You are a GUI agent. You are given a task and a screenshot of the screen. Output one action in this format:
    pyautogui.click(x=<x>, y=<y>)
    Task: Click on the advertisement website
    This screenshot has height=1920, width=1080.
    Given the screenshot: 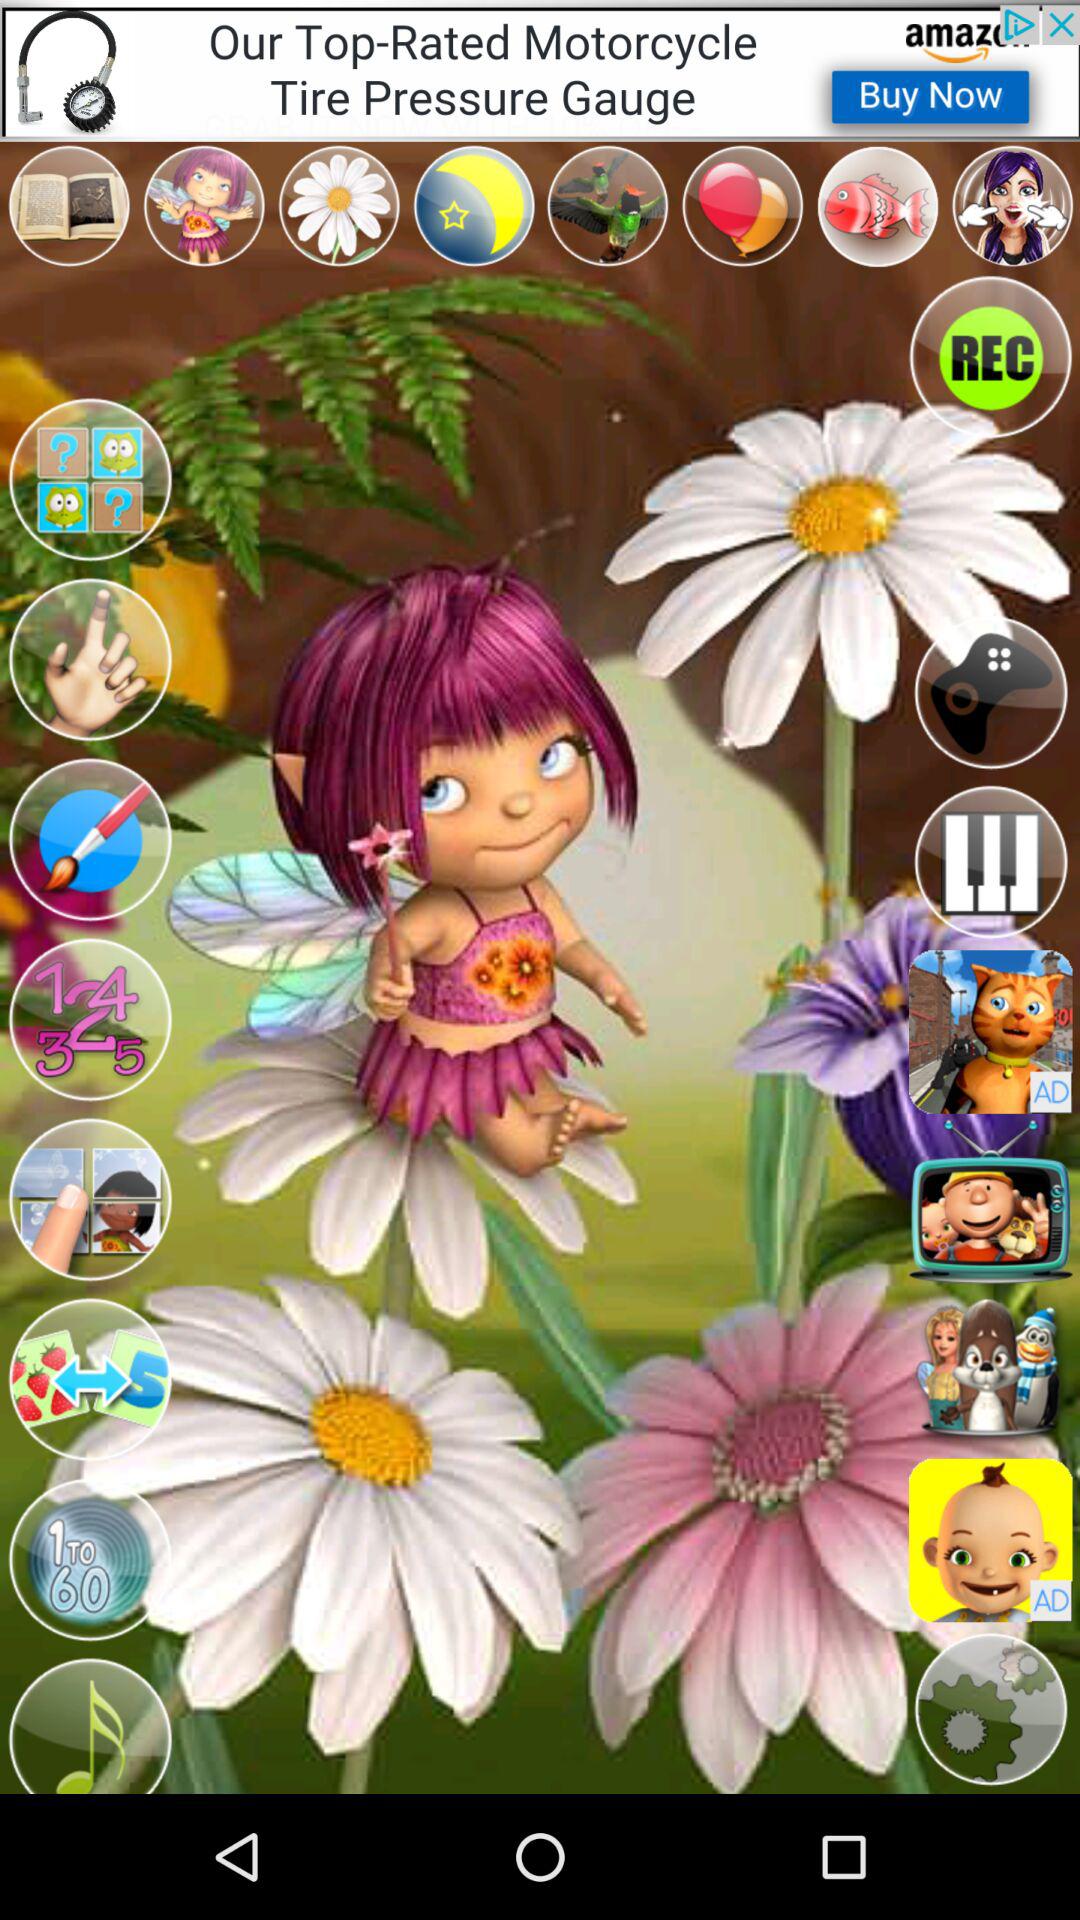 What is the action you would take?
    pyautogui.click(x=990, y=1032)
    